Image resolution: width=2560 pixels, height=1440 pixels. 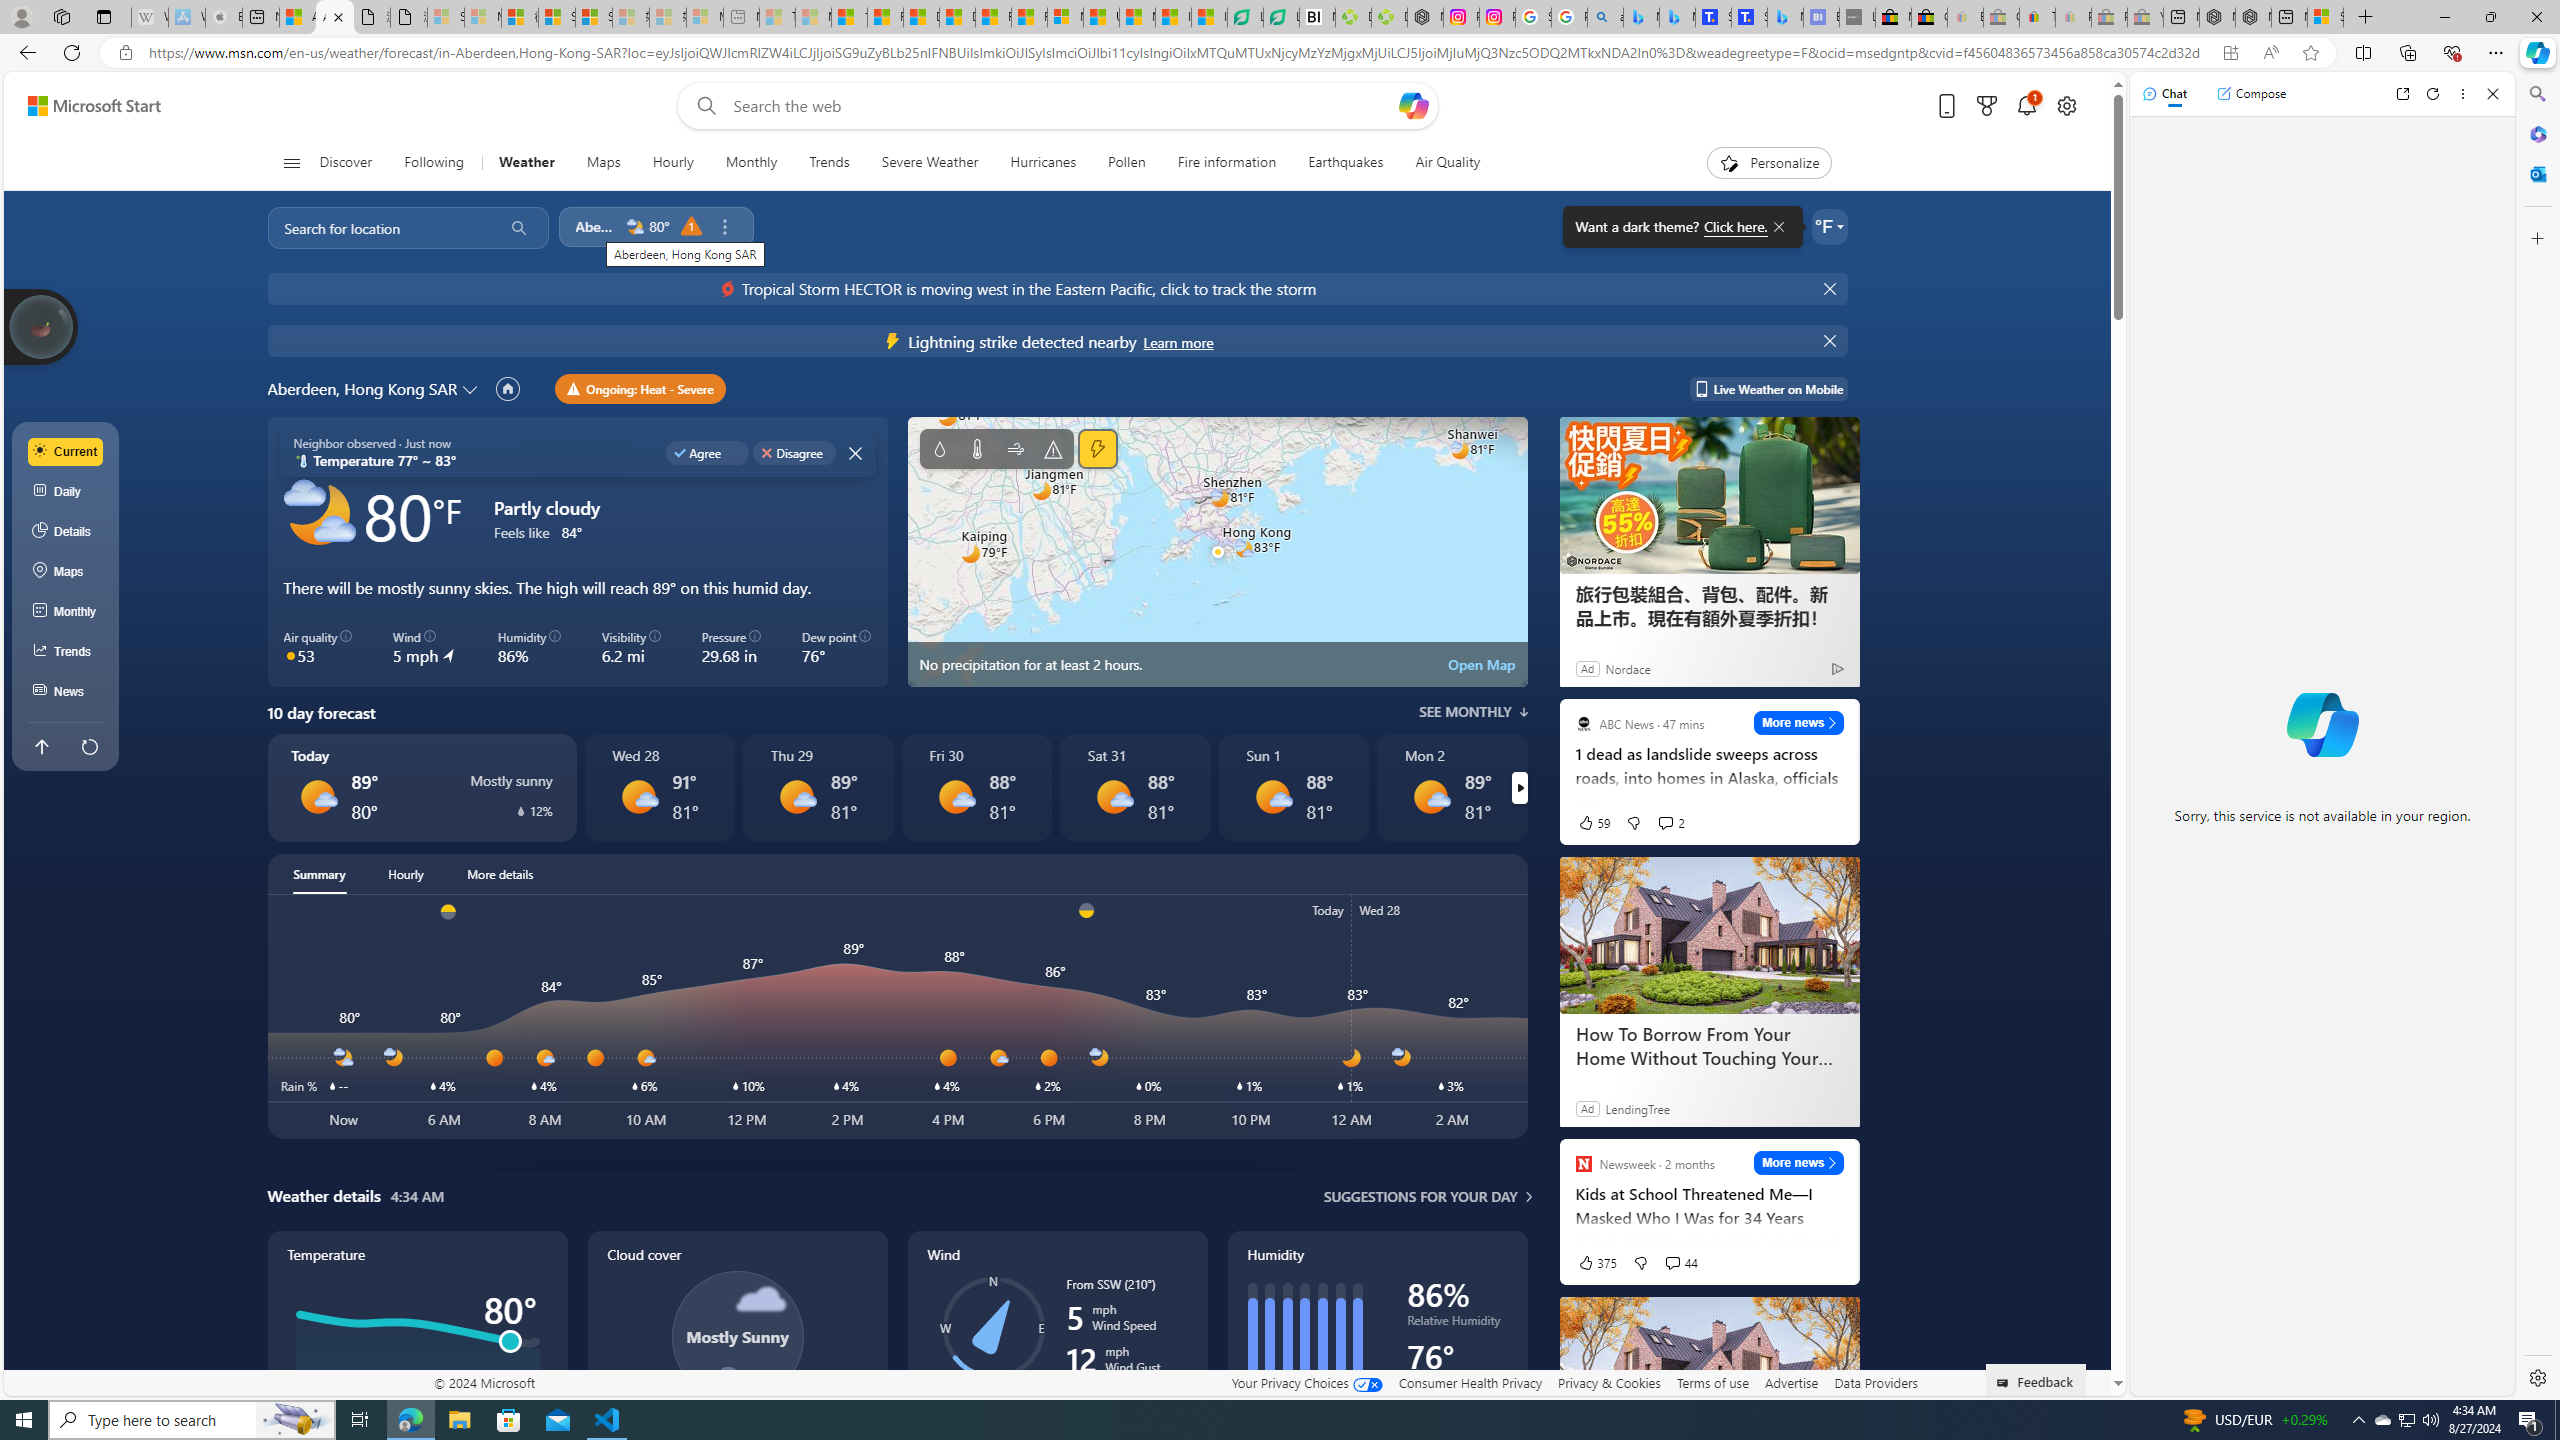 What do you see at coordinates (1388, 17) in the screenshot?
I see `Descarga Driver Updater` at bounding box center [1388, 17].